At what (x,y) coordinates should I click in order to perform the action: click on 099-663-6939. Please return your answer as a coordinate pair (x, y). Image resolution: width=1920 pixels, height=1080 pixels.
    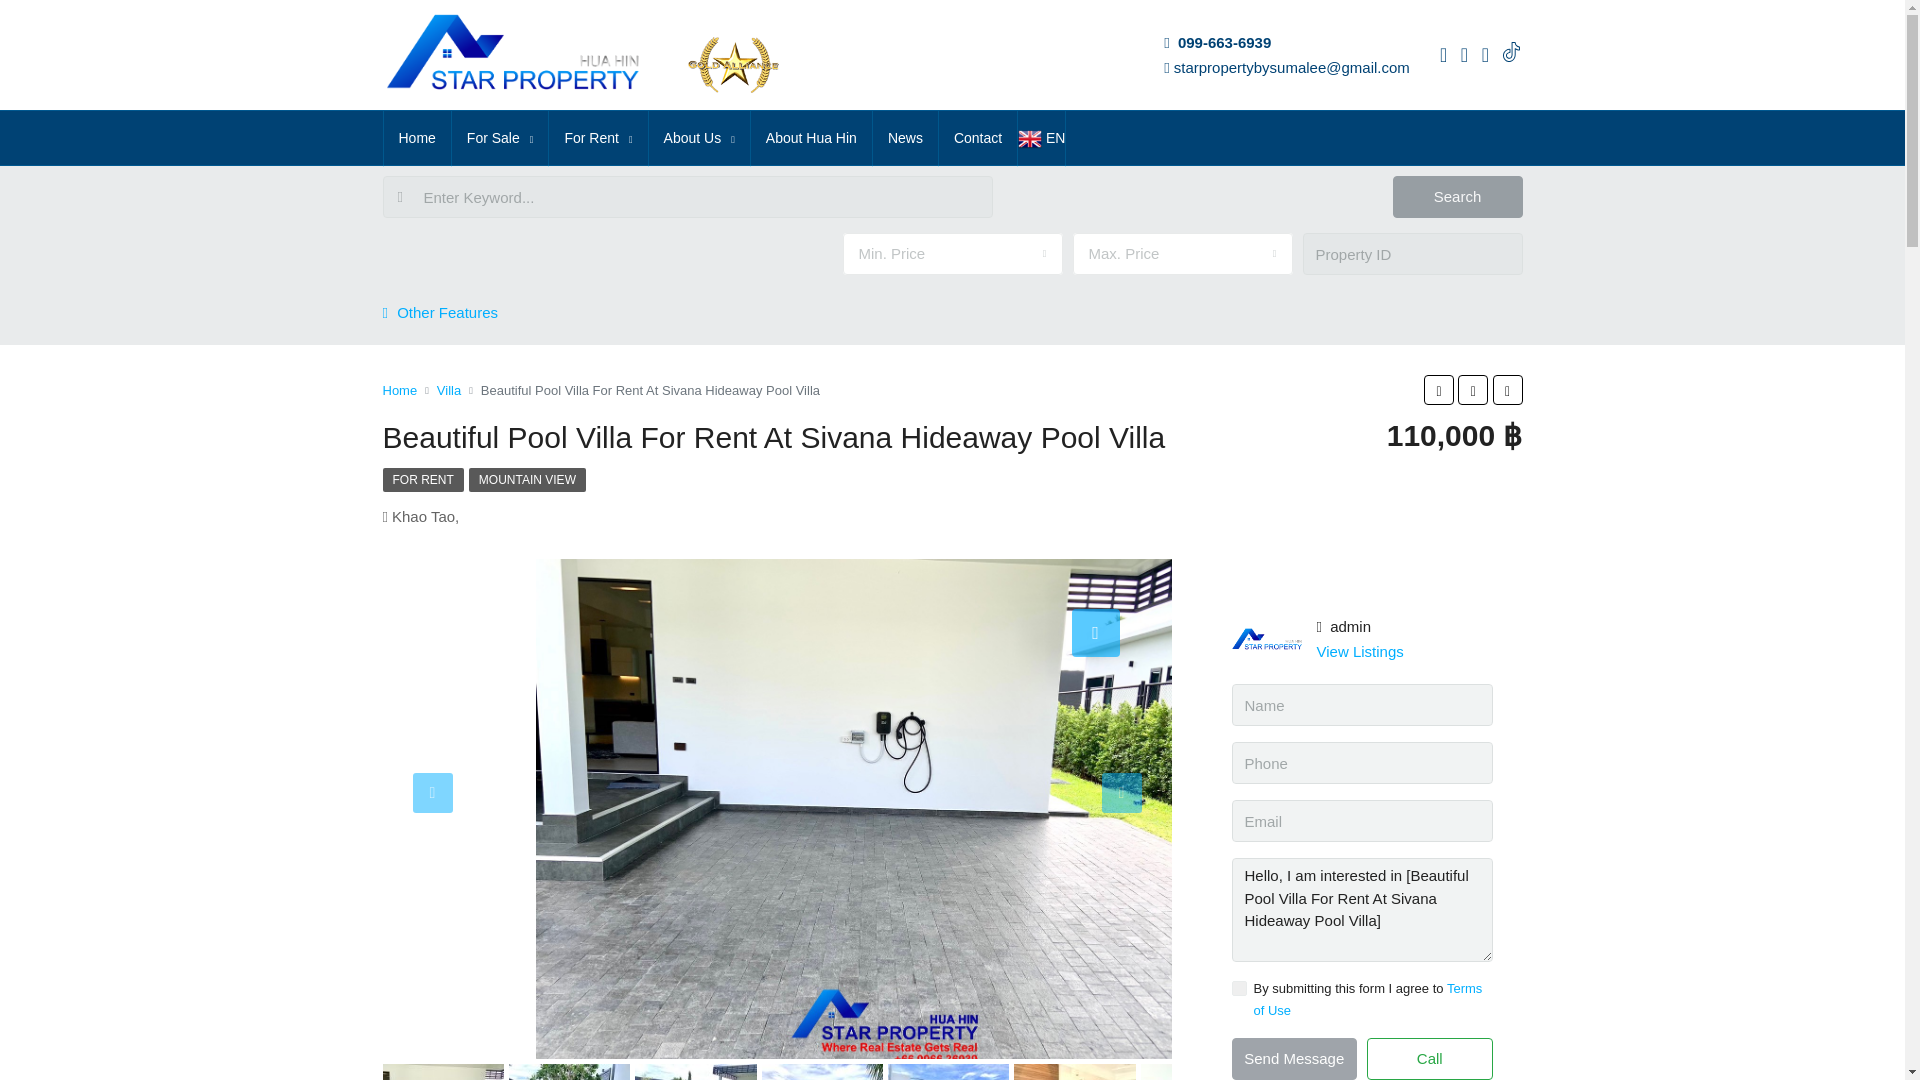
    Looking at the image, I should click on (1224, 42).